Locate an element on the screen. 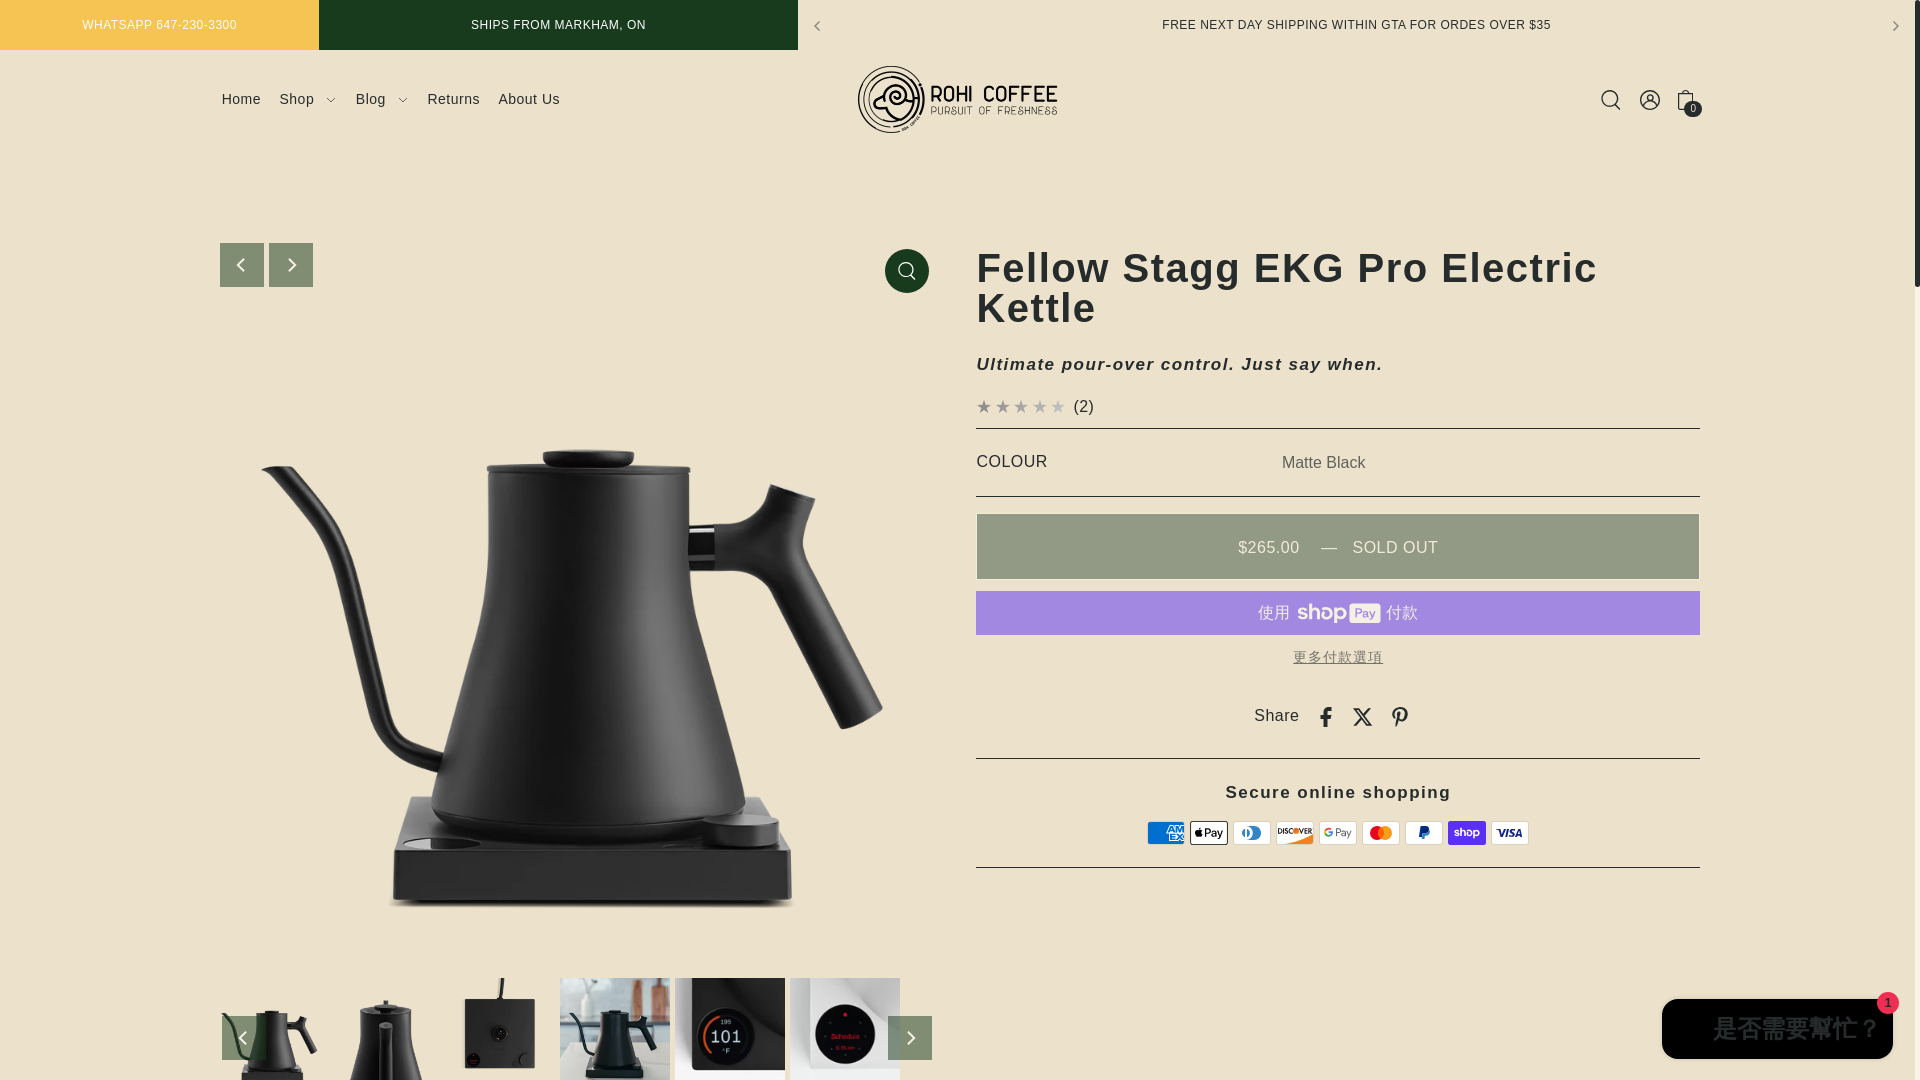 Image resolution: width=1920 pixels, height=1080 pixels. Shop is located at coordinates (308, 99).